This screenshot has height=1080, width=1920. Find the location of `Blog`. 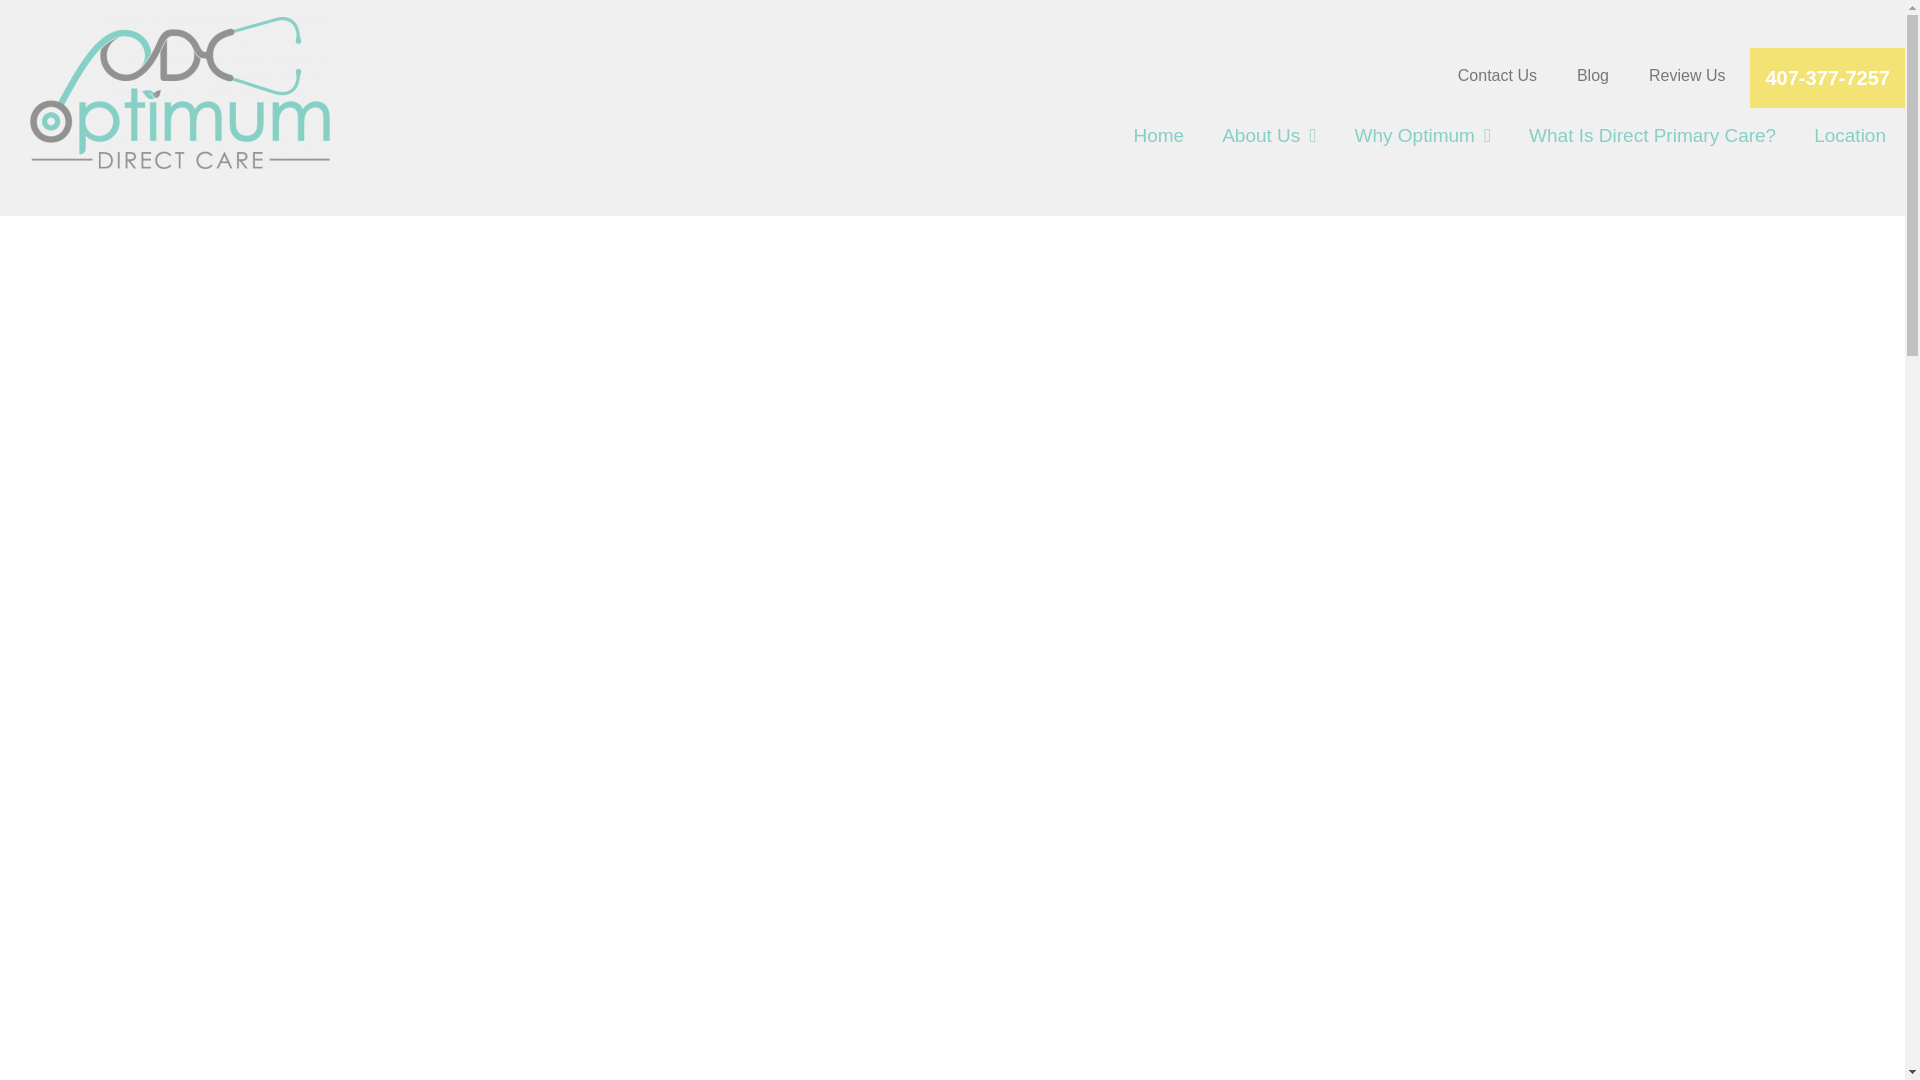

Blog is located at coordinates (1593, 75).